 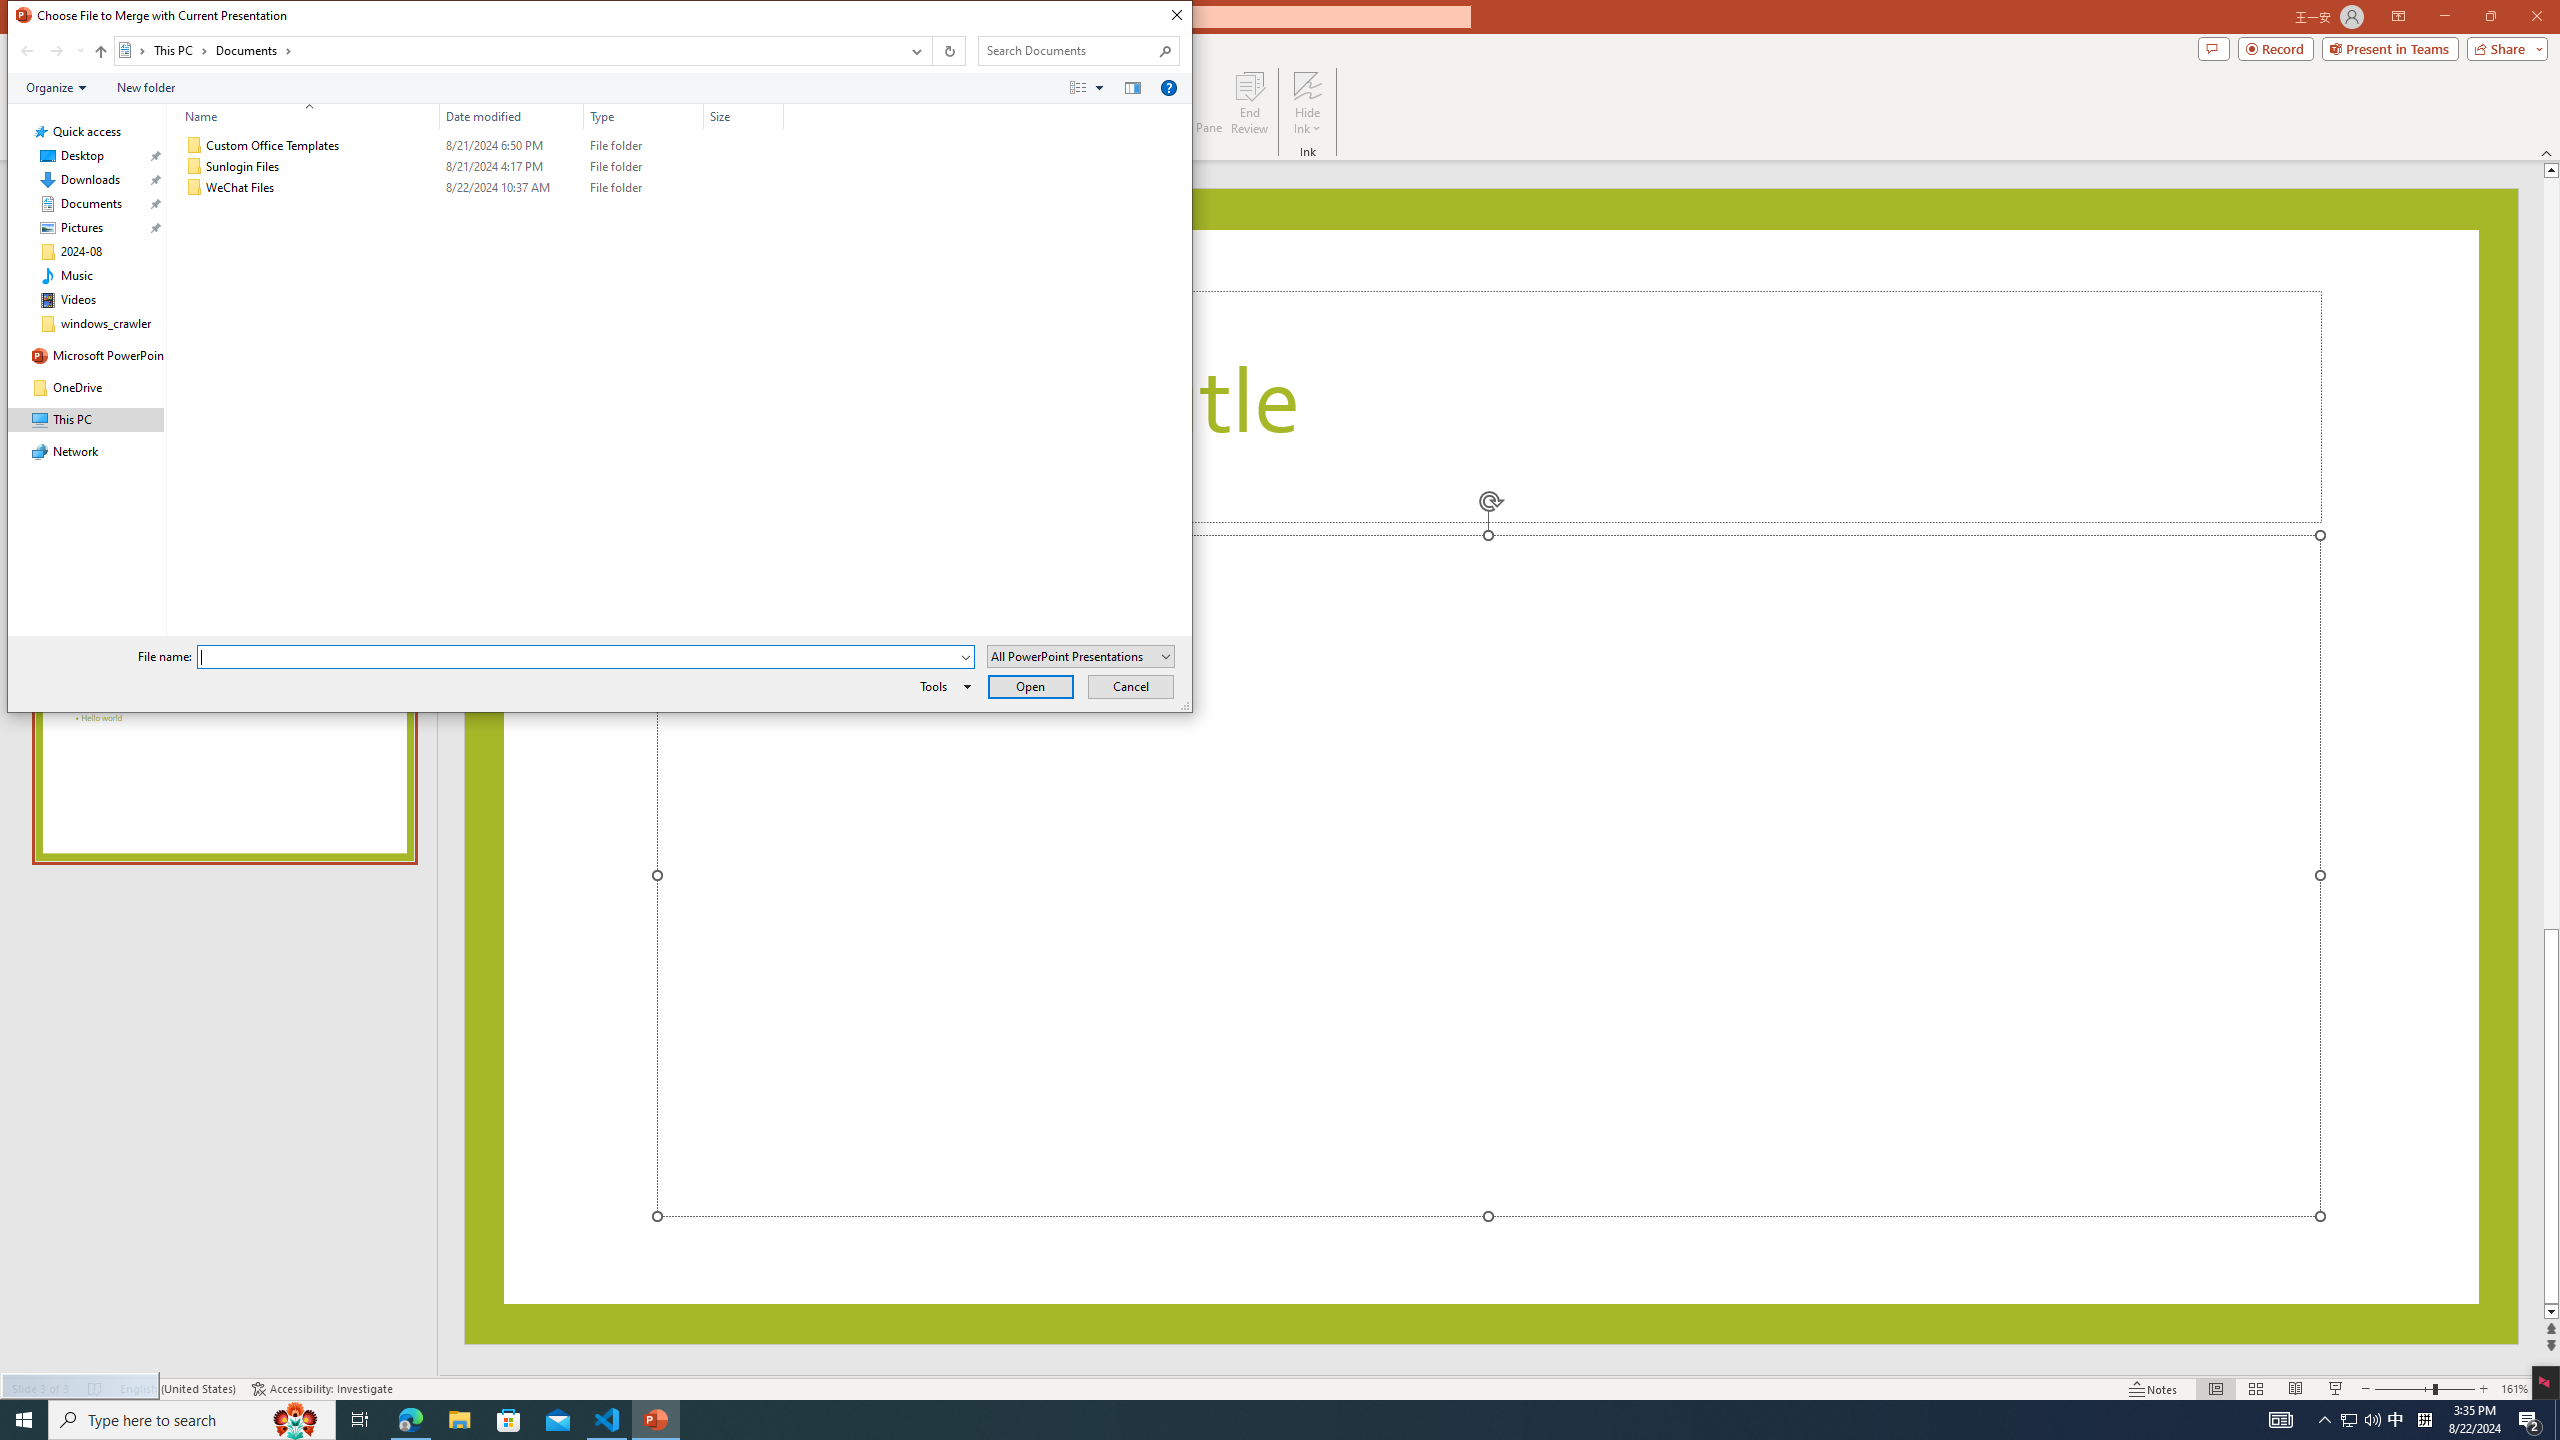 What do you see at coordinates (1280, 1388) in the screenshot?
I see `New folder` at bounding box center [1280, 1388].